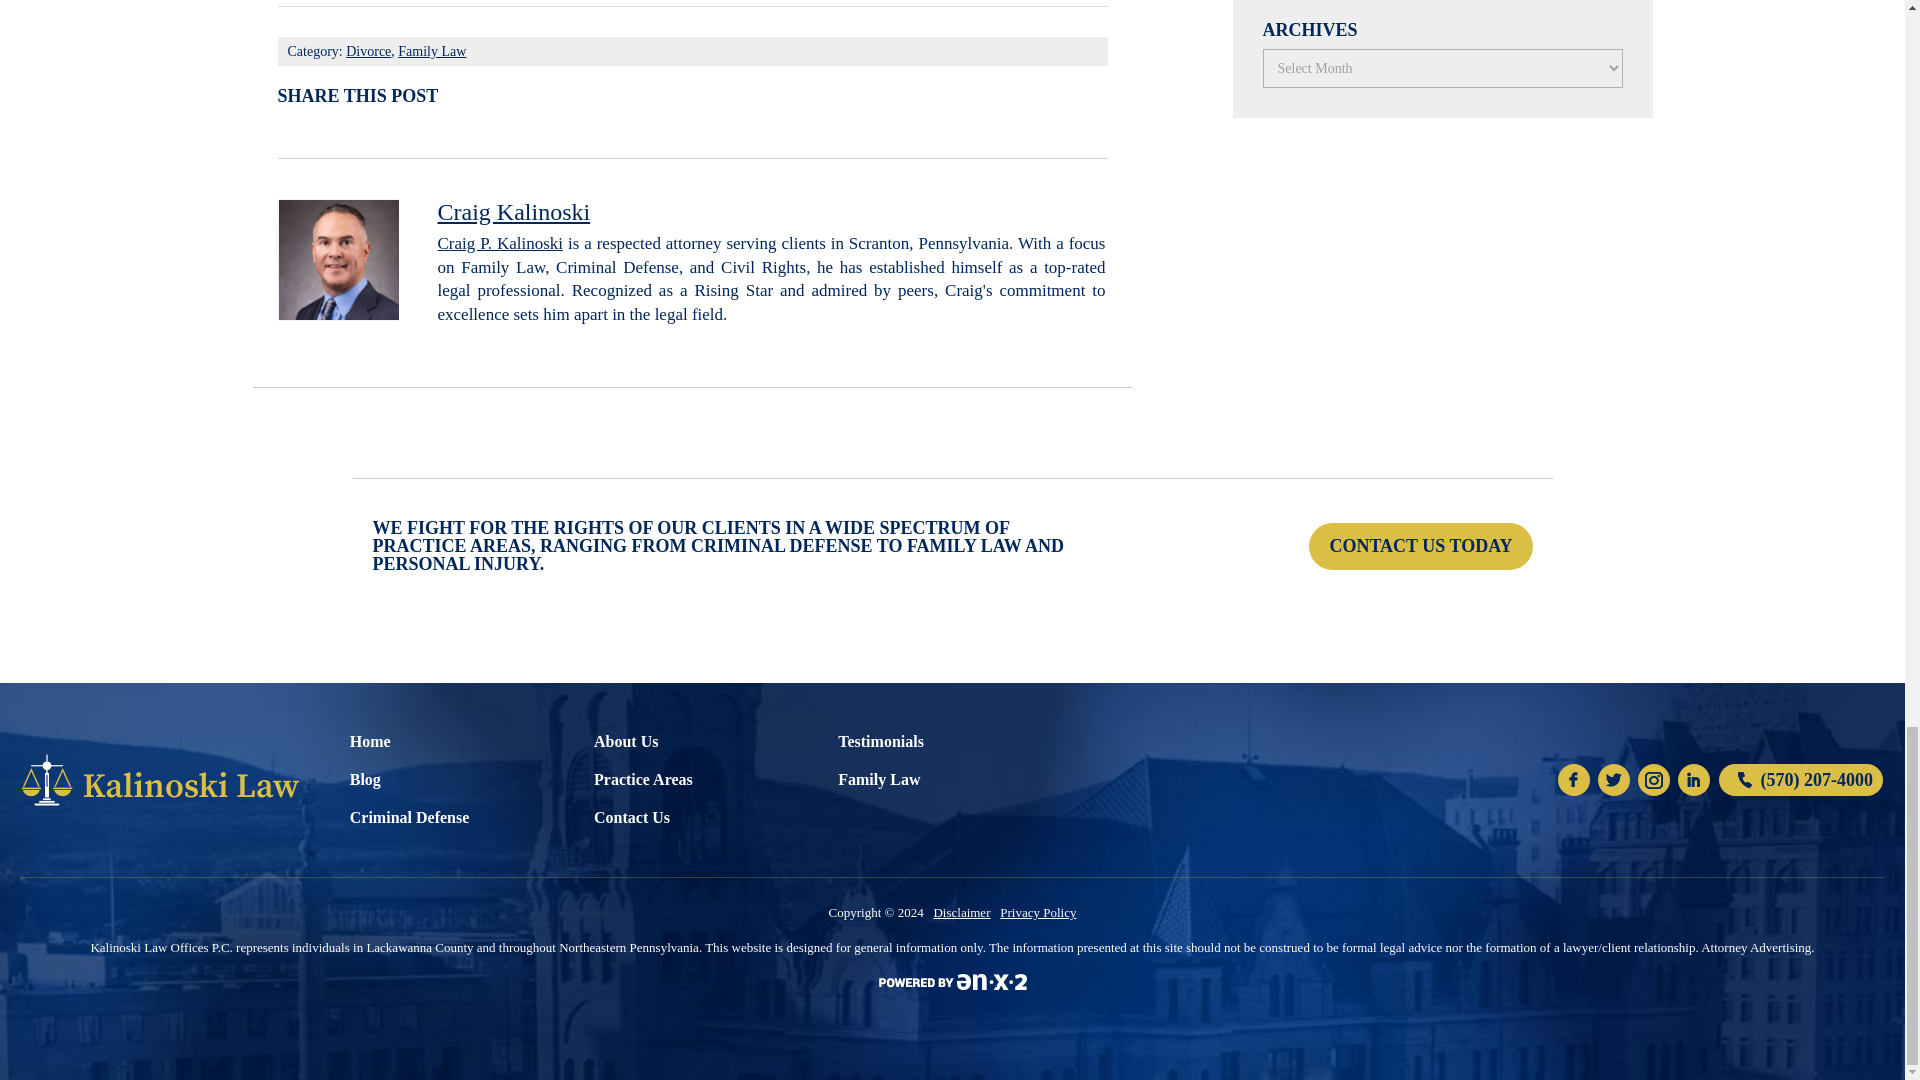 Image resolution: width=1920 pixels, height=1080 pixels. I want to click on Craig Kalinoski, so click(514, 211).